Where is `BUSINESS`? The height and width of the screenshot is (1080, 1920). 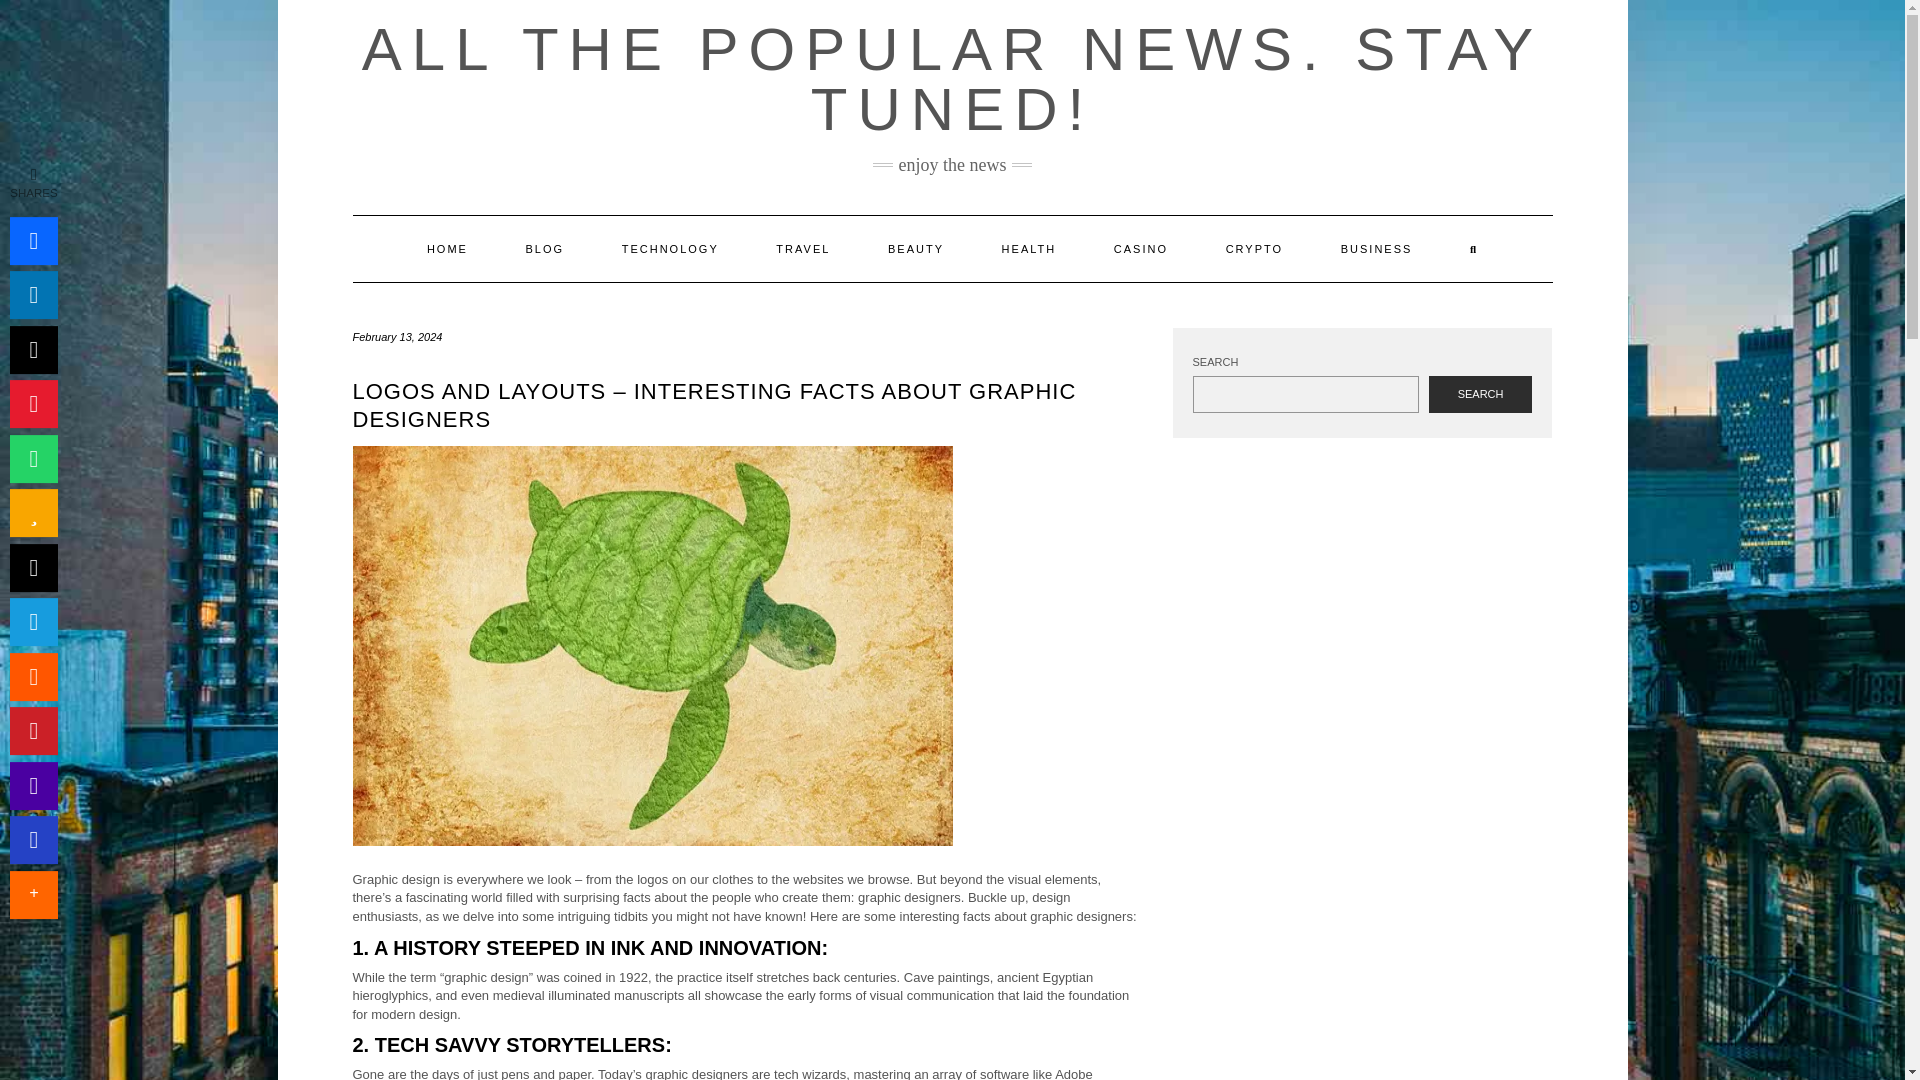
BUSINESS is located at coordinates (1376, 248).